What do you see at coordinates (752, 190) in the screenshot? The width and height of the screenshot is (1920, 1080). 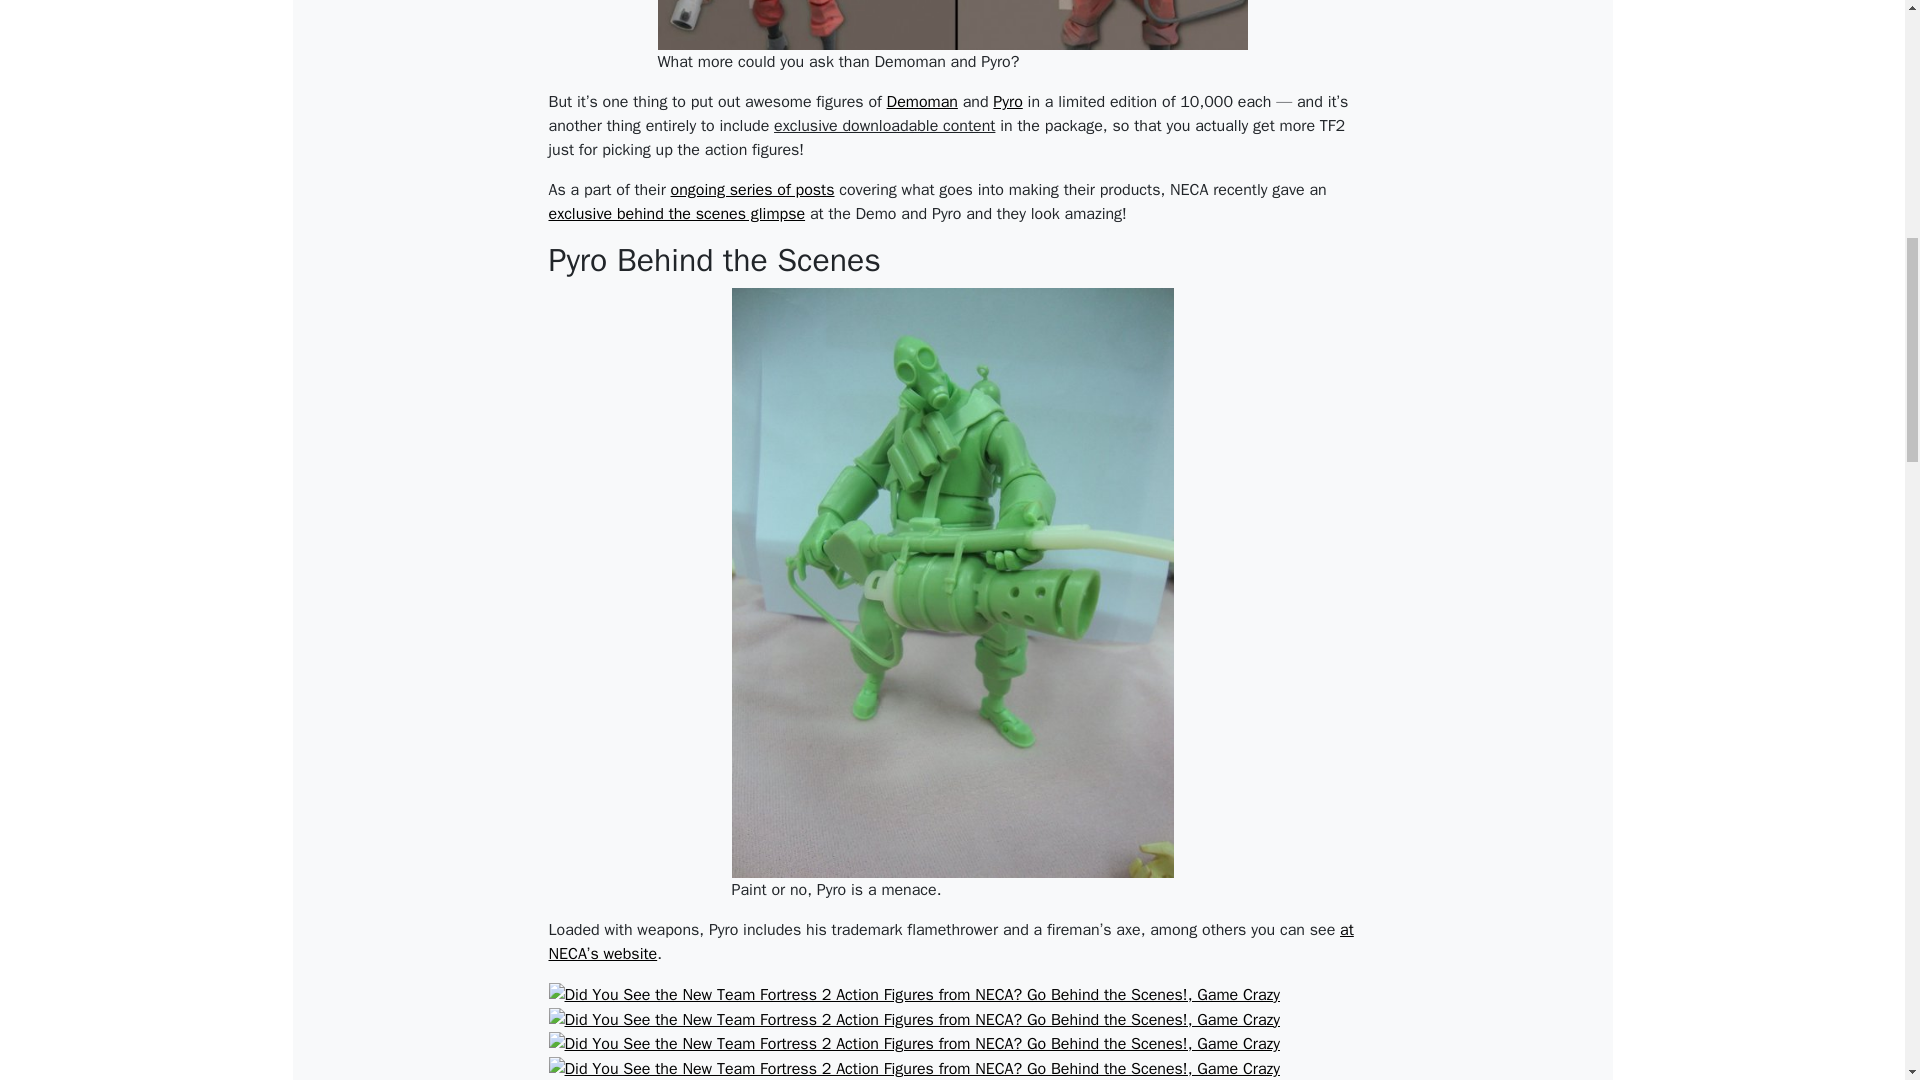 I see `Ongoing Series Of Posts` at bounding box center [752, 190].